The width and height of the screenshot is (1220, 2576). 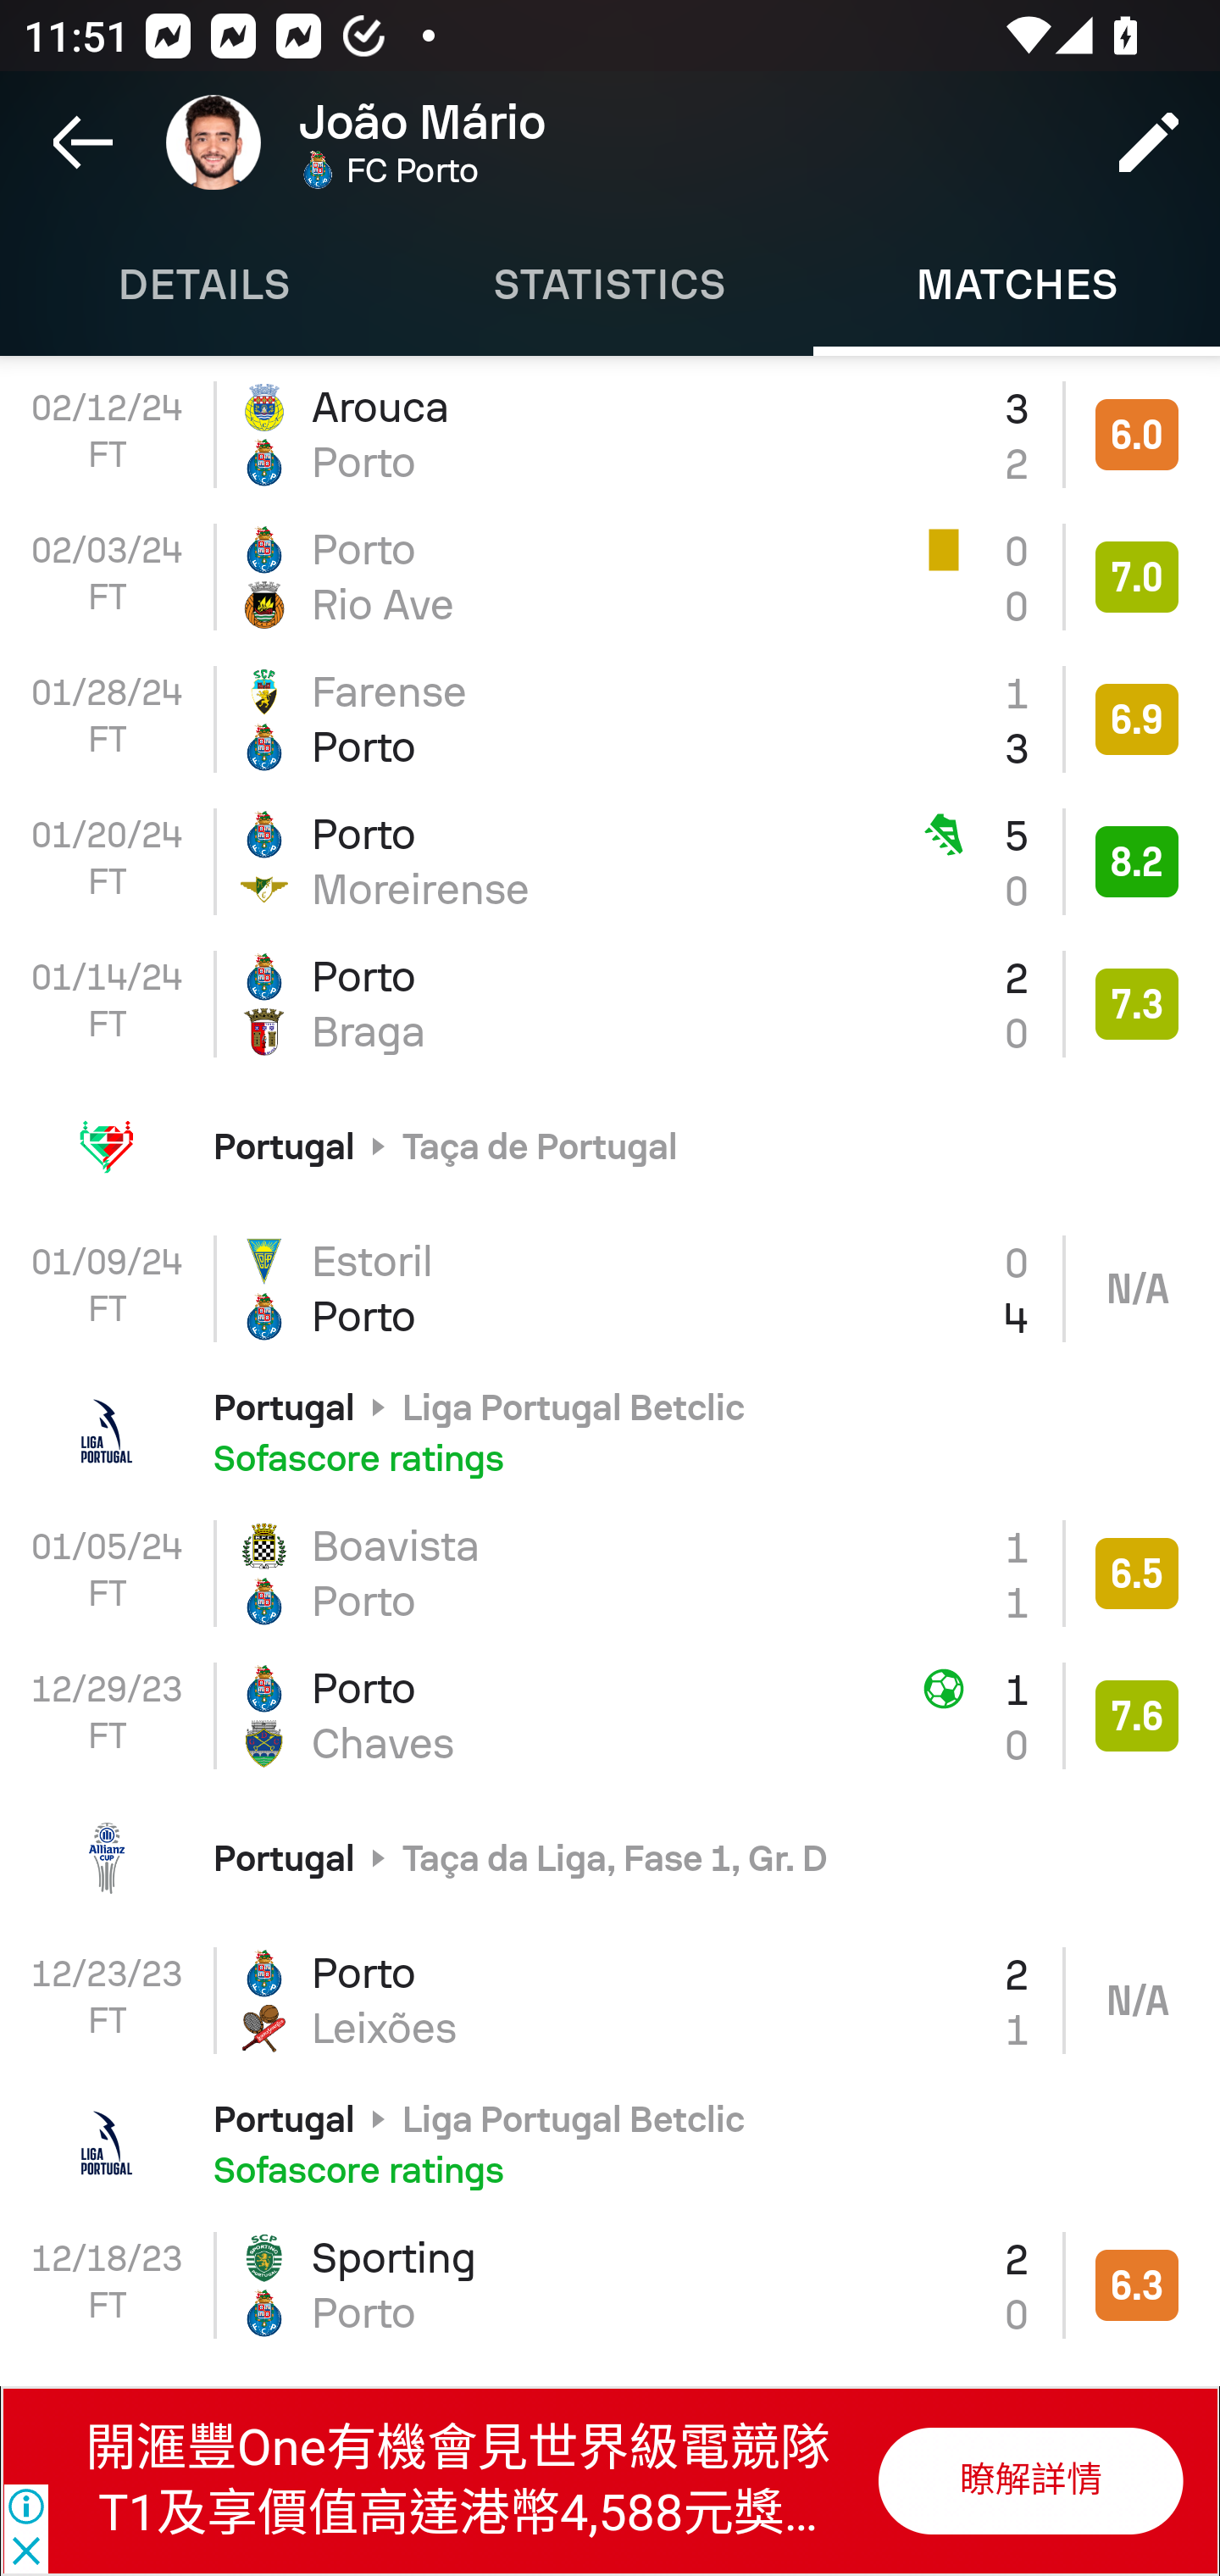 I want to click on 12/18/23 FT Sporting 2 Porto 0 6.3, so click(x=610, y=2286).